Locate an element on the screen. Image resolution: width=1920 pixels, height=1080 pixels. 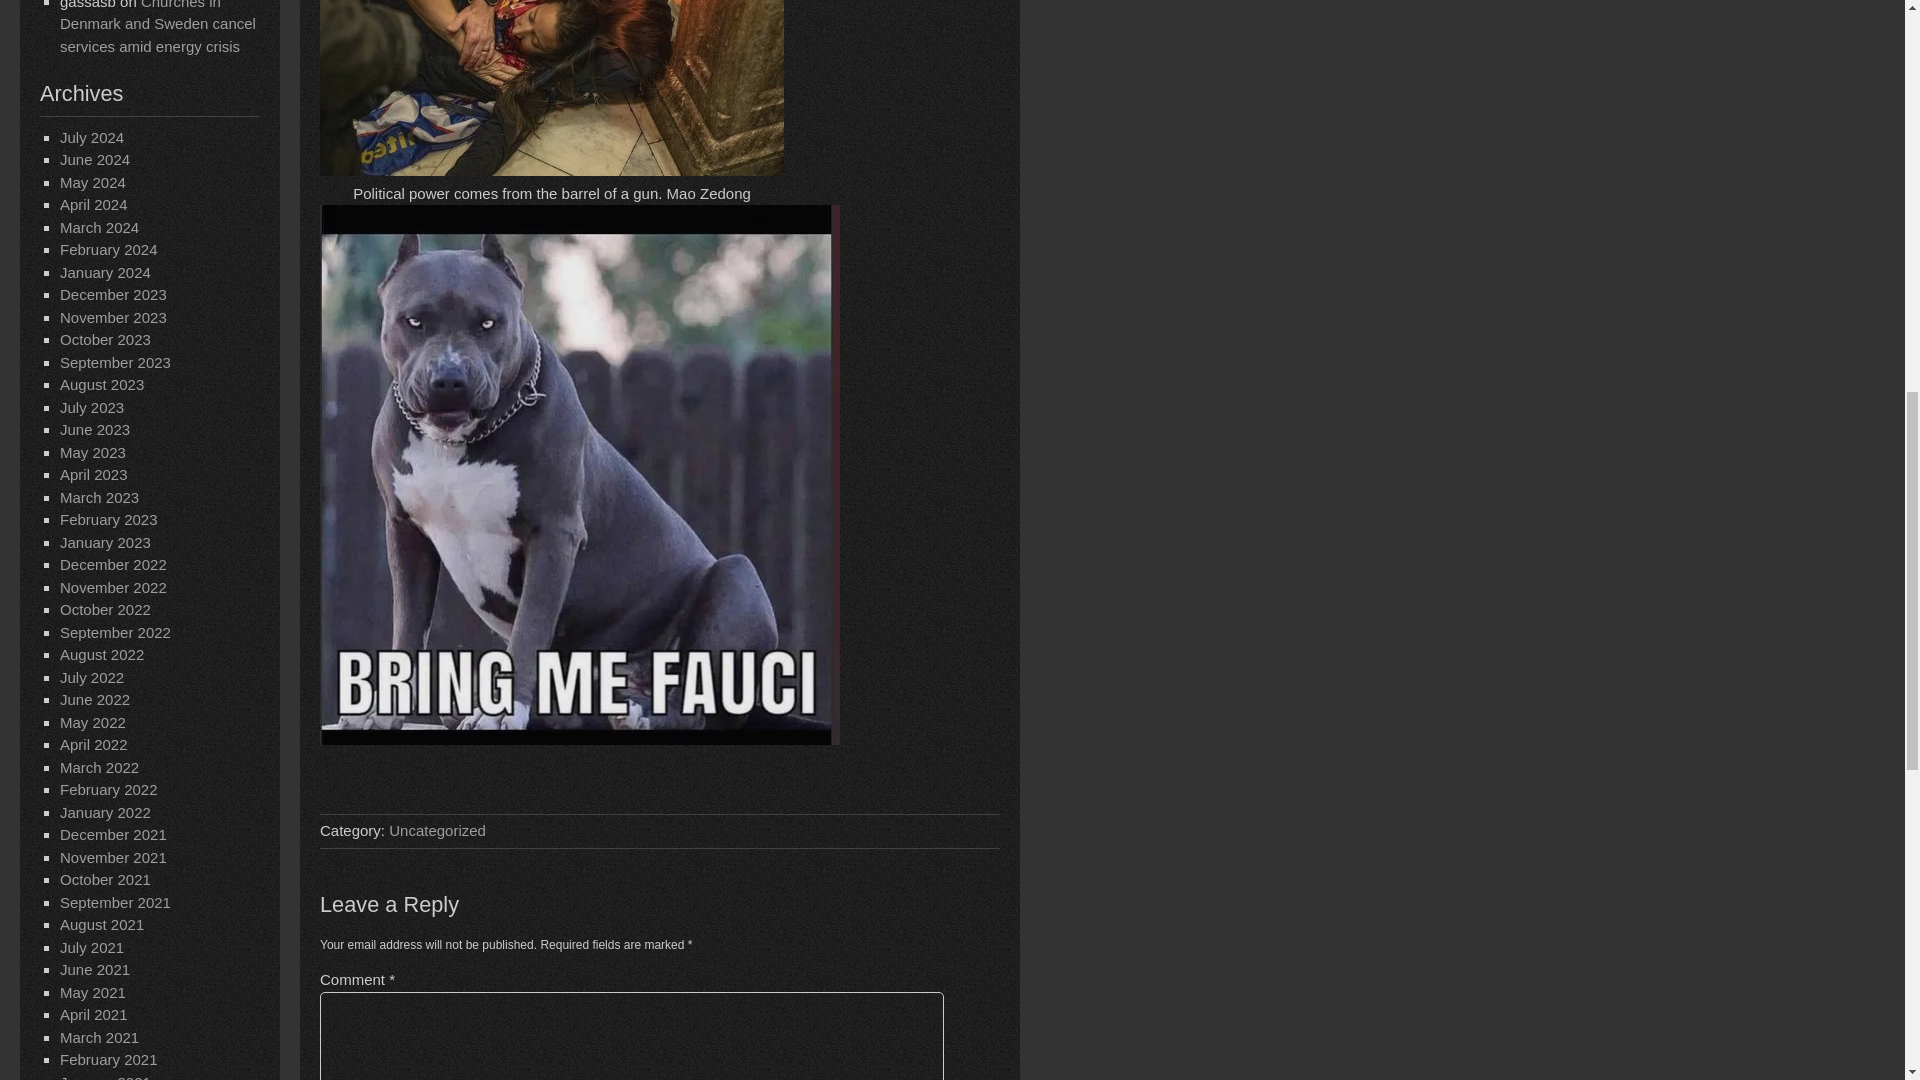
June 2024 is located at coordinates (94, 160).